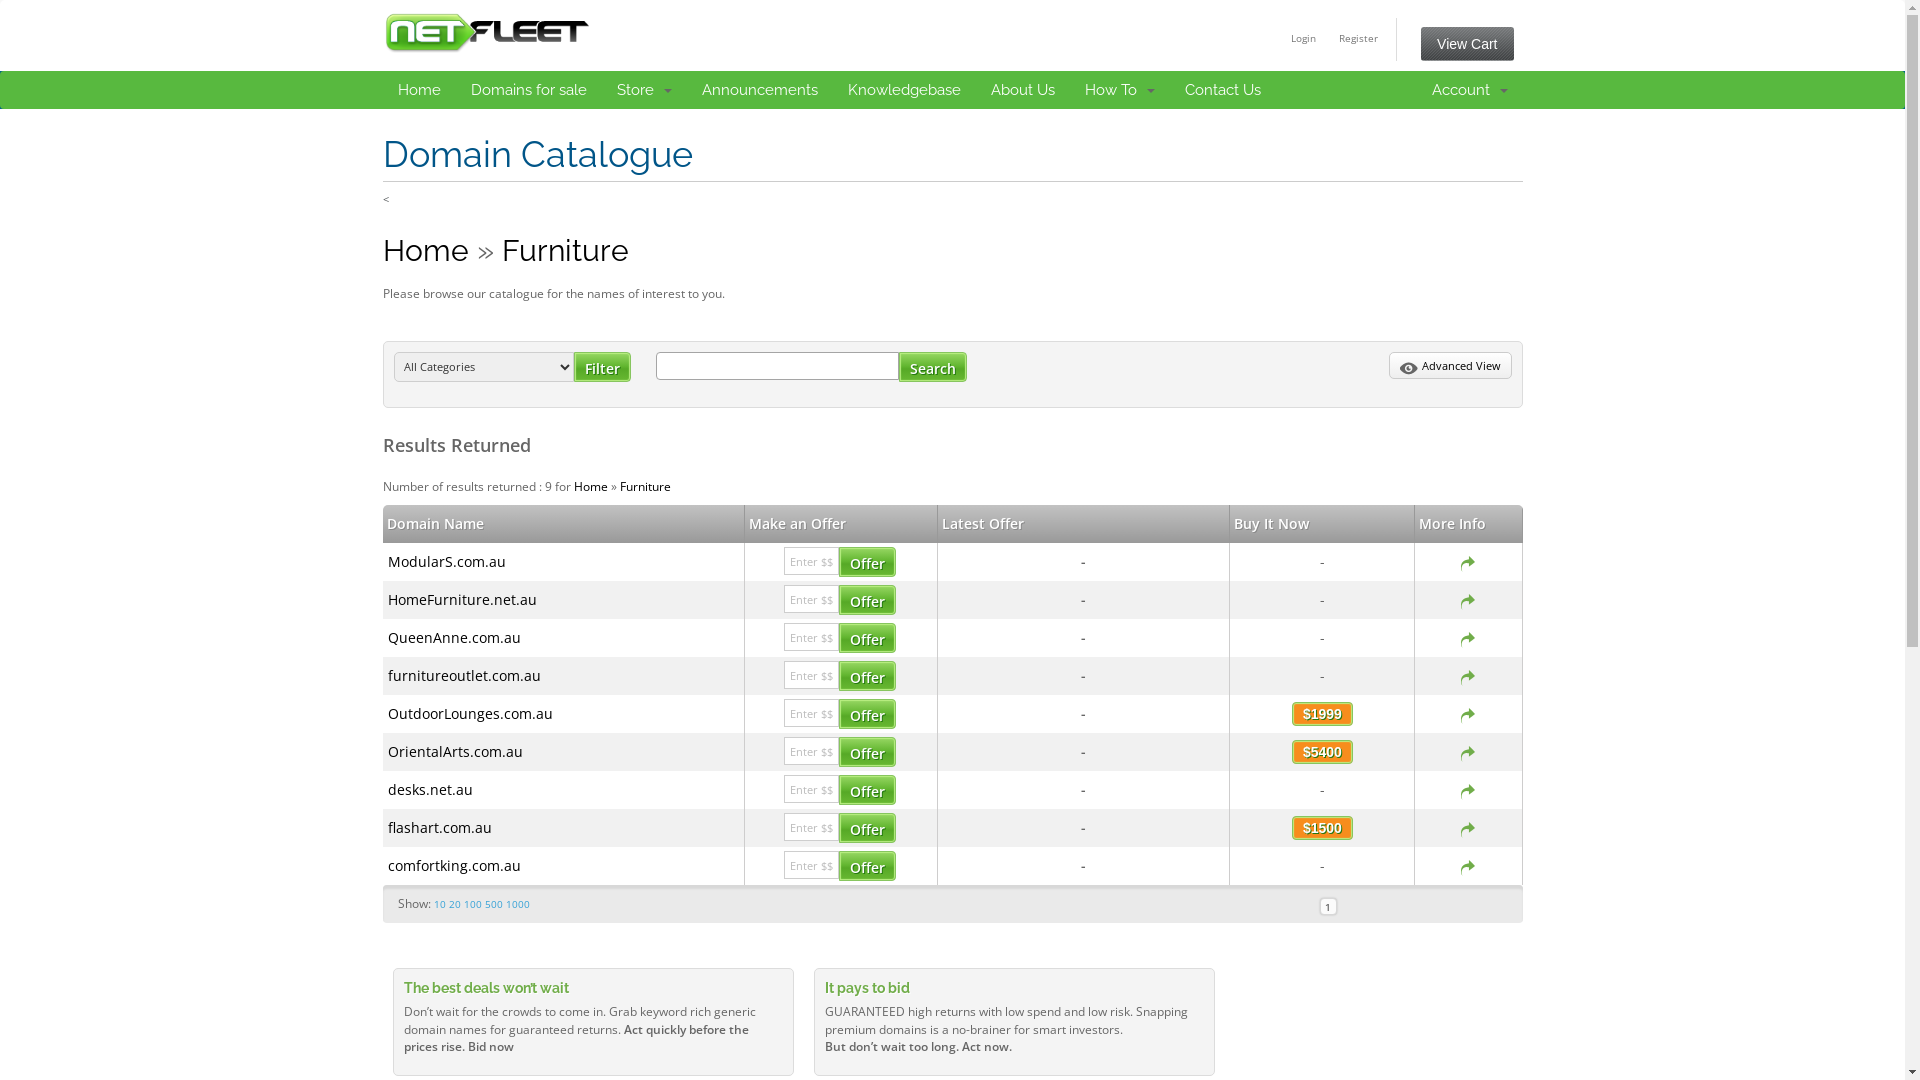 This screenshot has height=1080, width=1920. I want to click on QueenAnne.com.au, so click(454, 638).